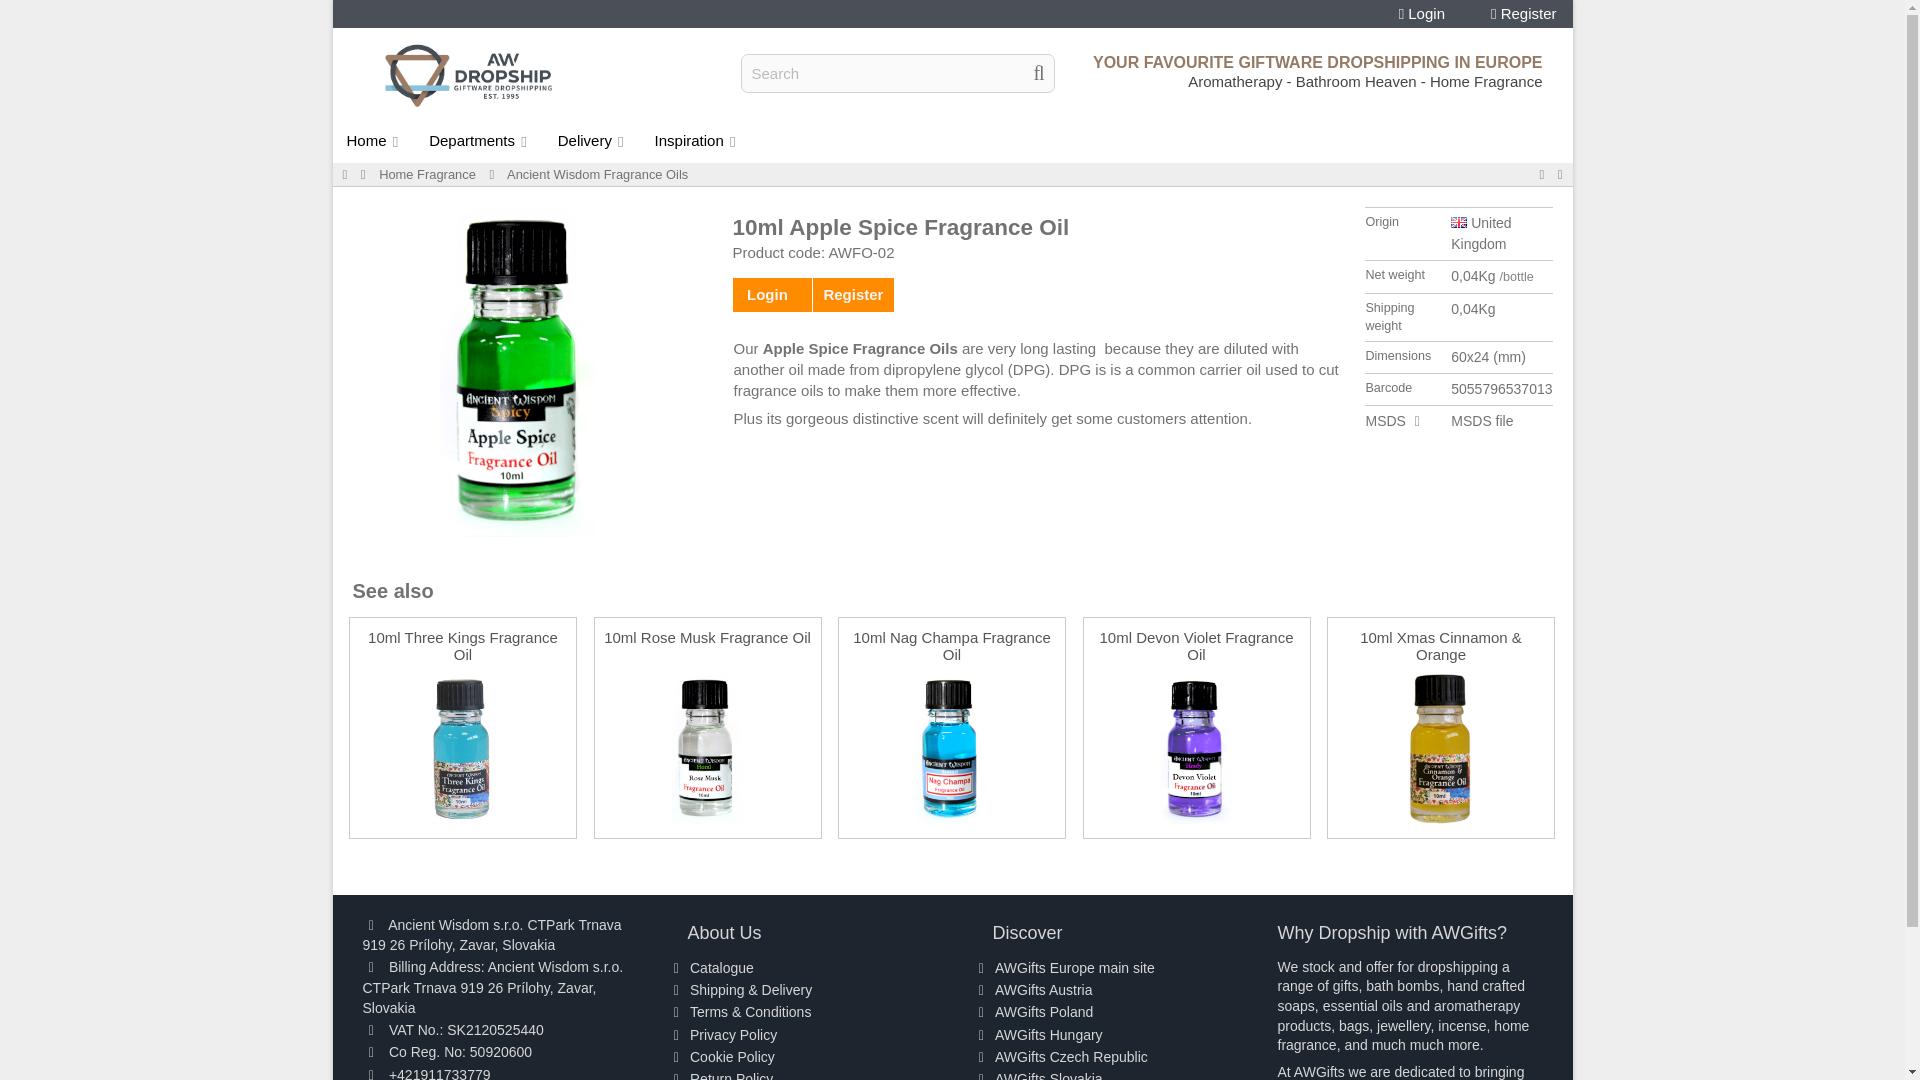 The height and width of the screenshot is (1080, 1920). I want to click on Delivery, so click(592, 140).